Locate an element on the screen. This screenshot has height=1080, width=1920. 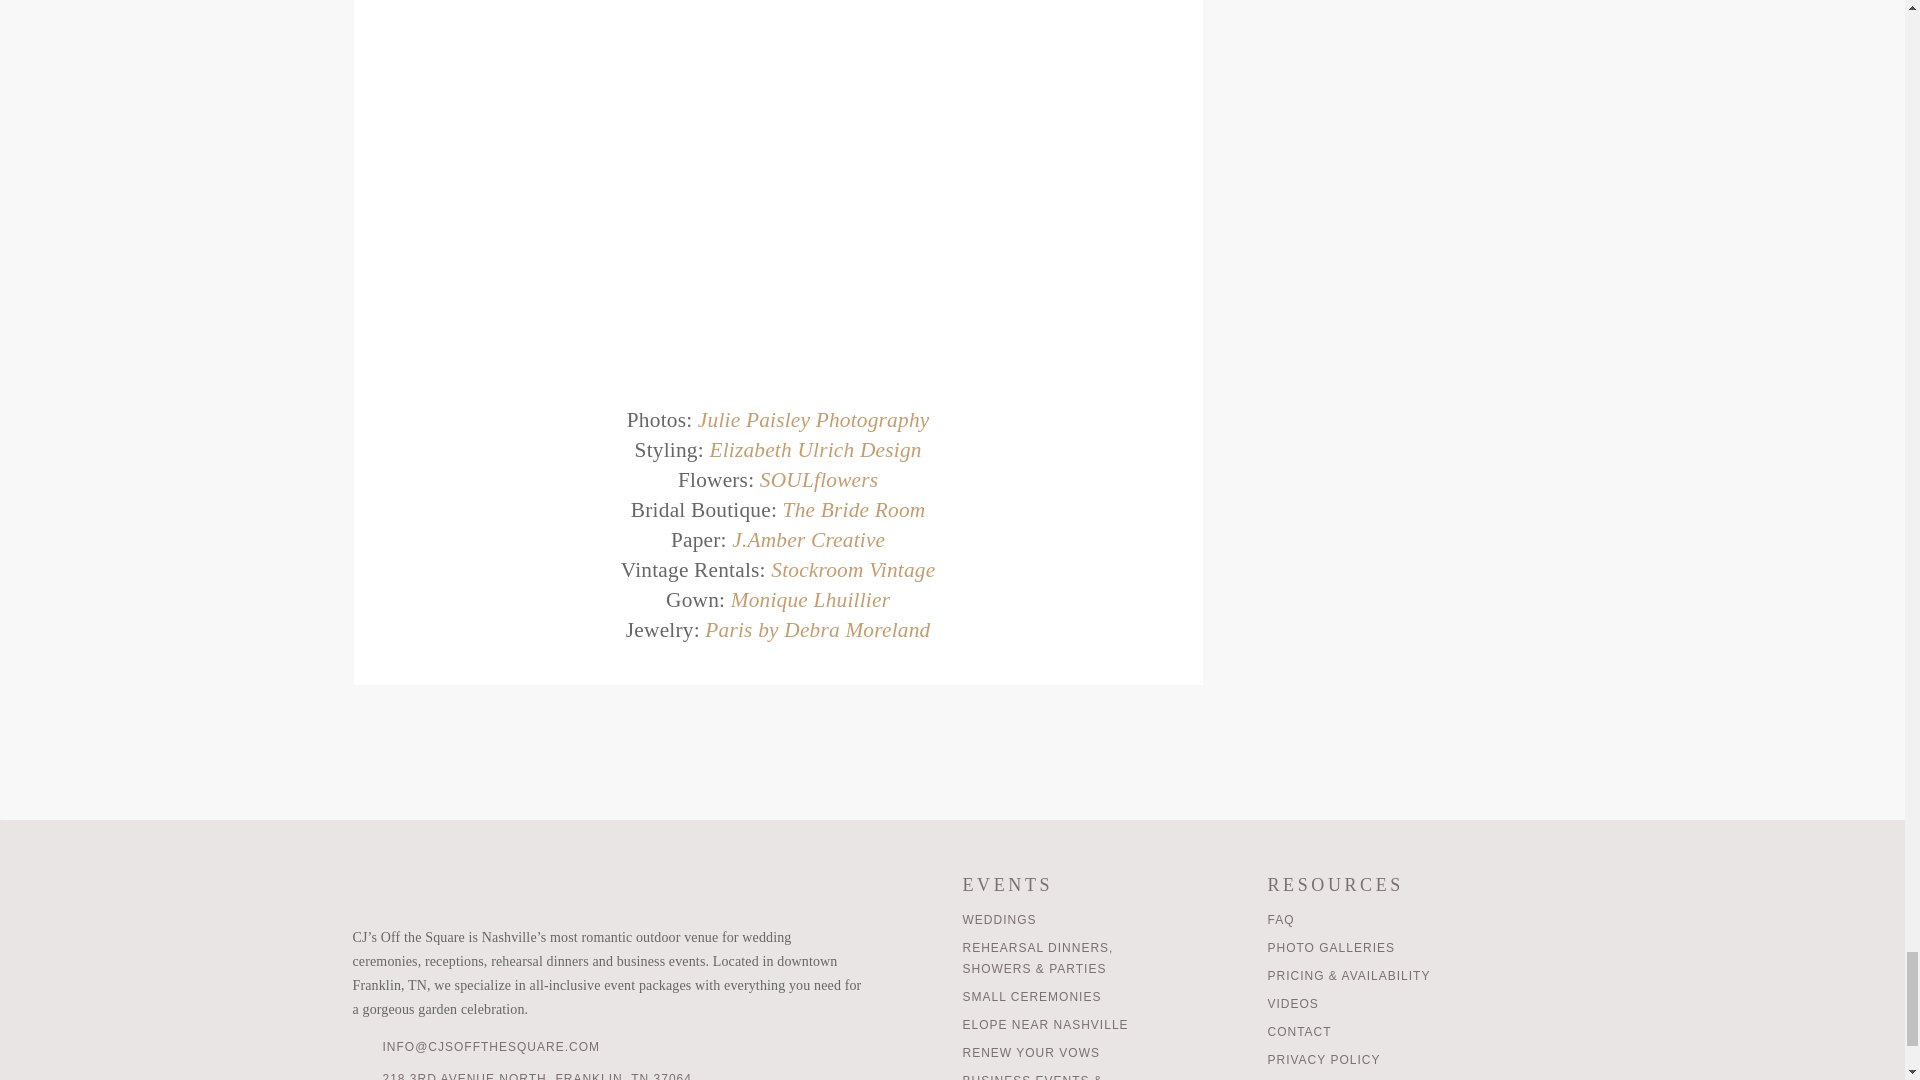
Julie Paisley Photography is located at coordinates (814, 420).